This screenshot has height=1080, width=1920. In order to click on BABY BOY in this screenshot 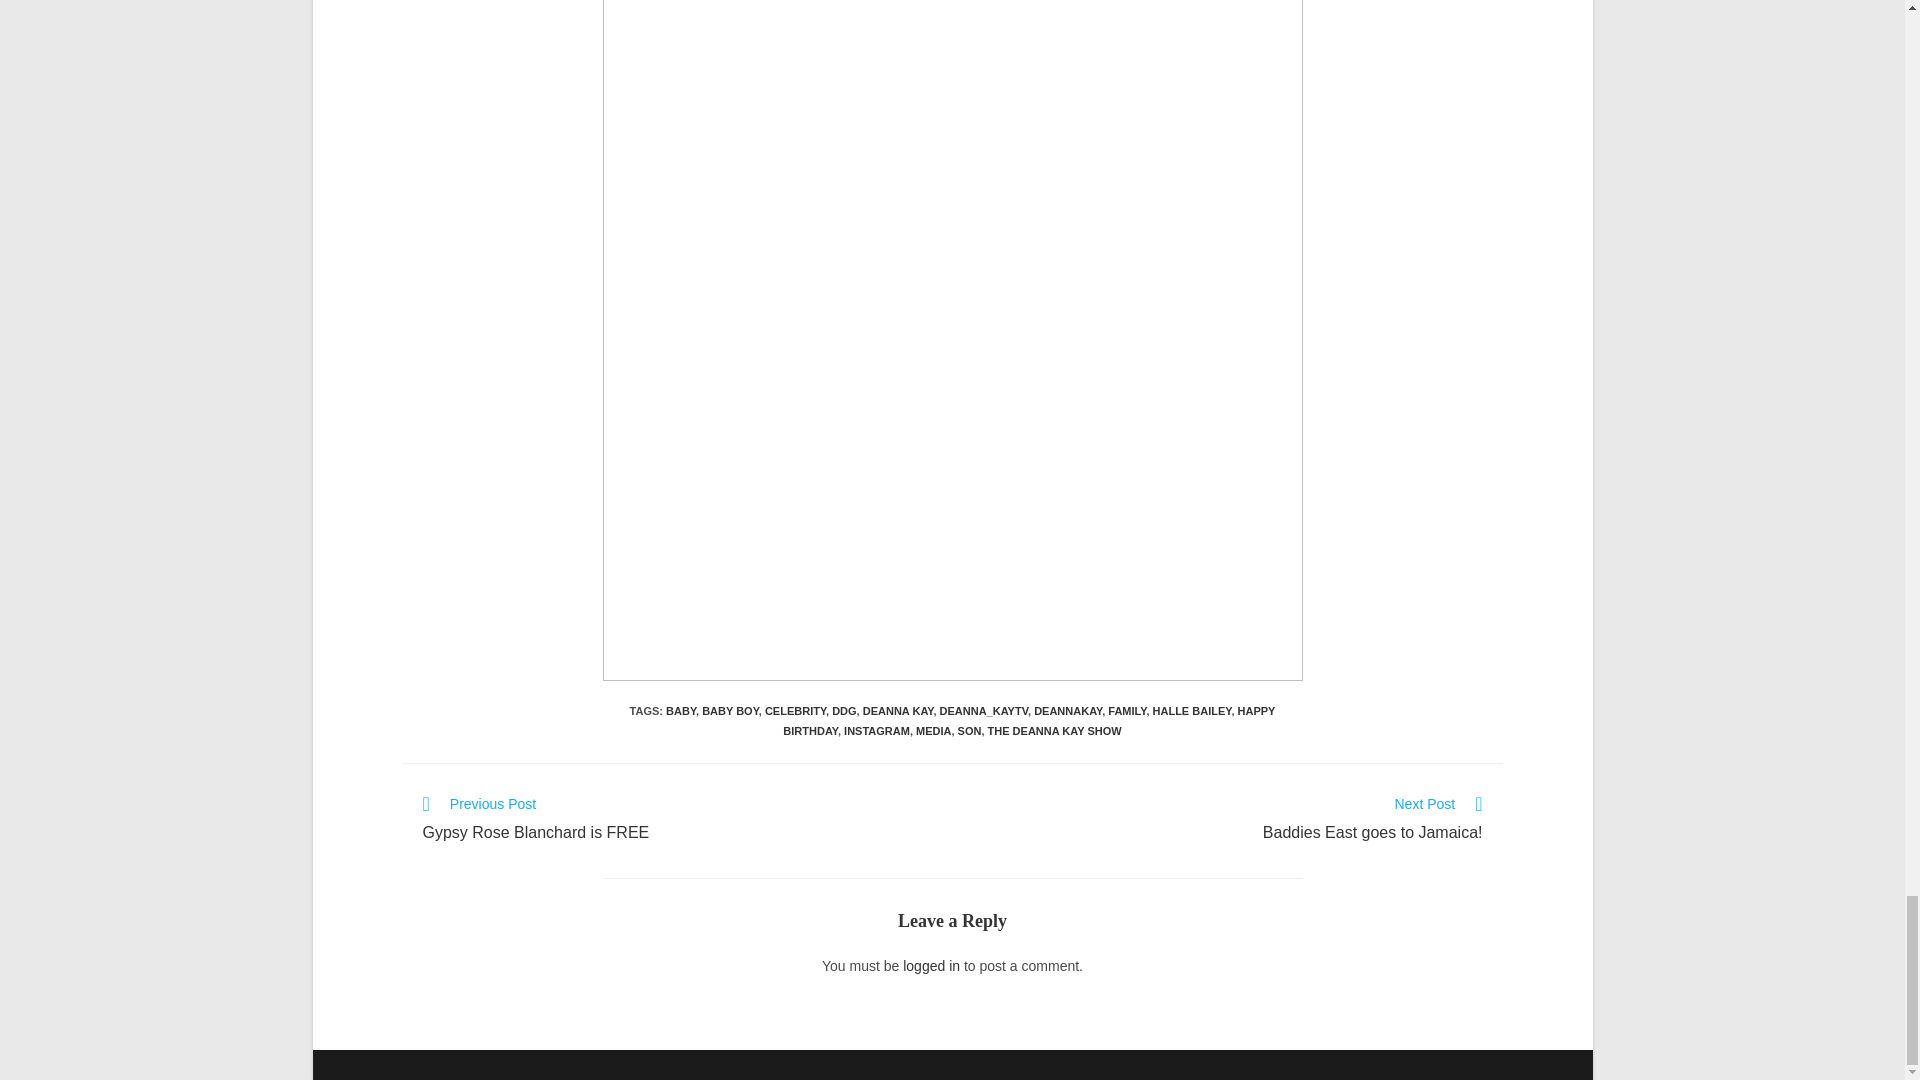, I will do `click(730, 711)`.